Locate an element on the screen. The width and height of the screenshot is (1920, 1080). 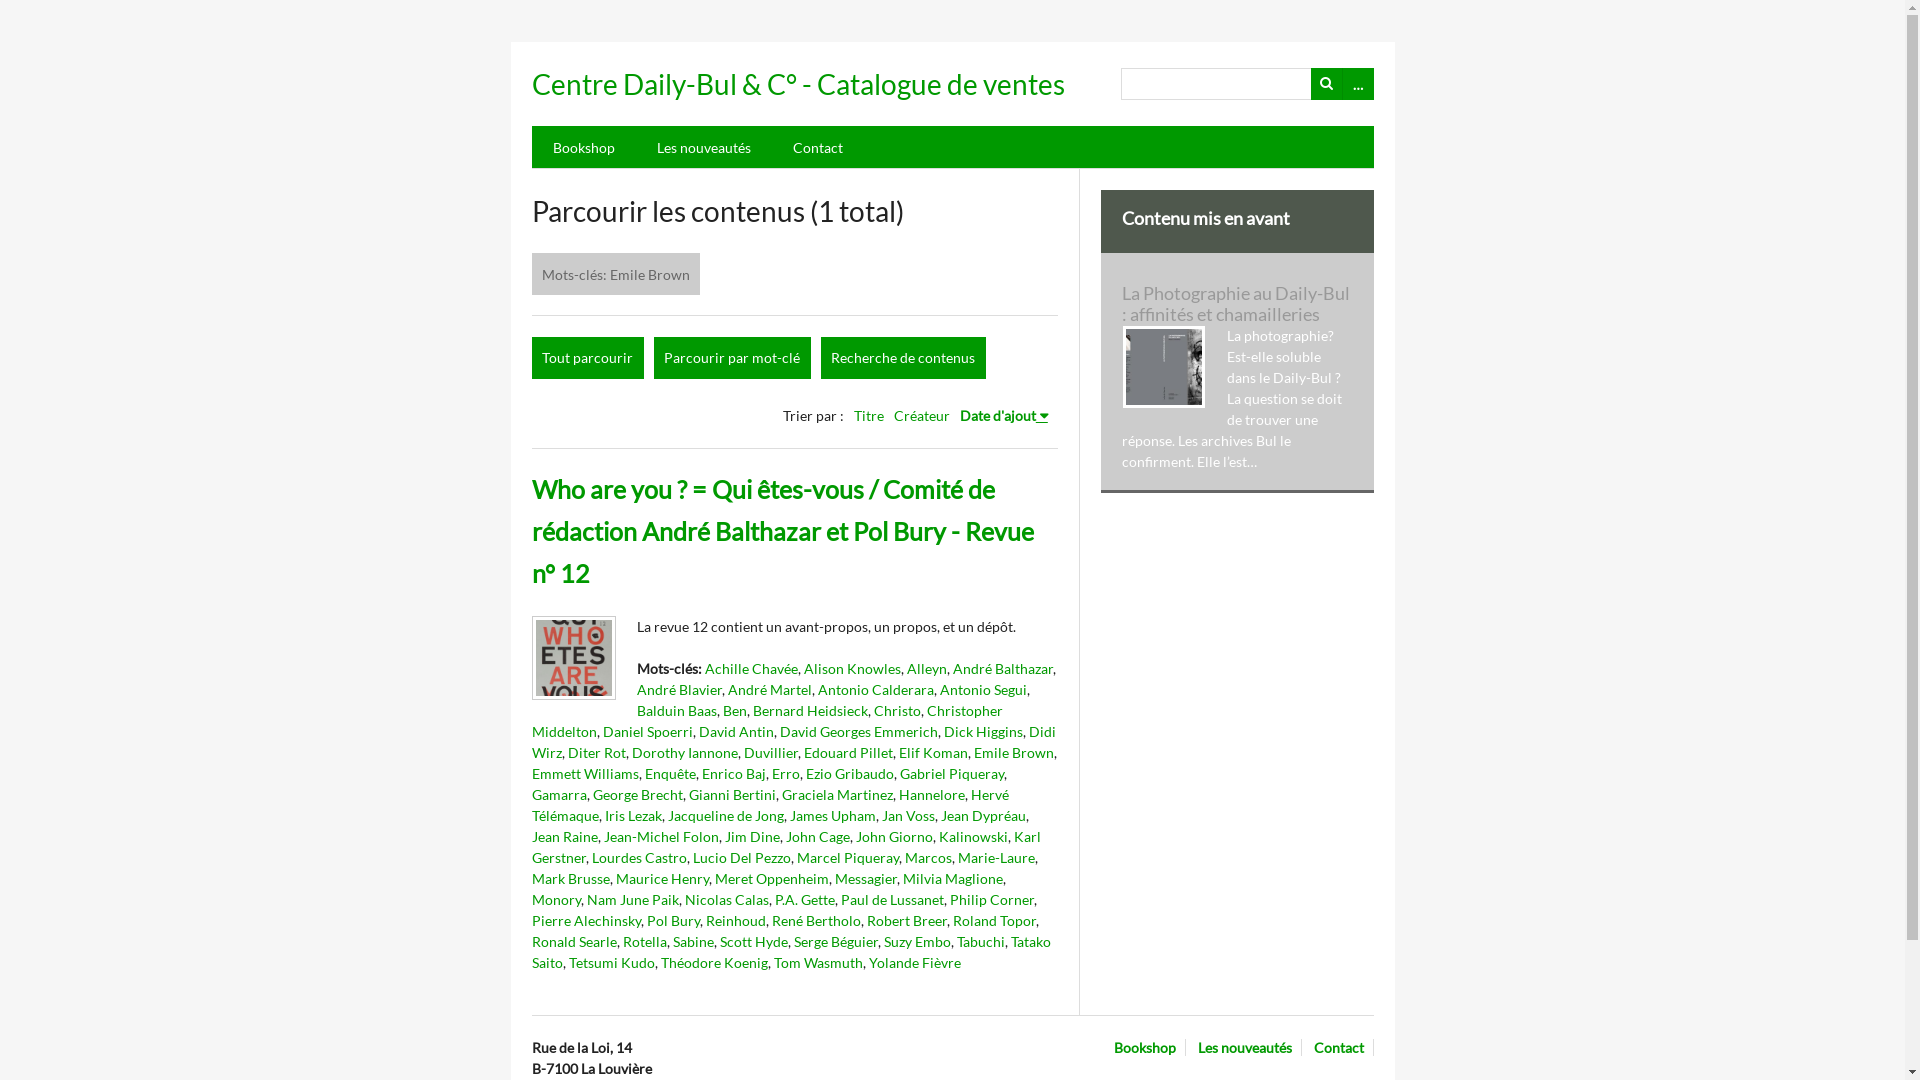
Emile Brown is located at coordinates (1014, 752).